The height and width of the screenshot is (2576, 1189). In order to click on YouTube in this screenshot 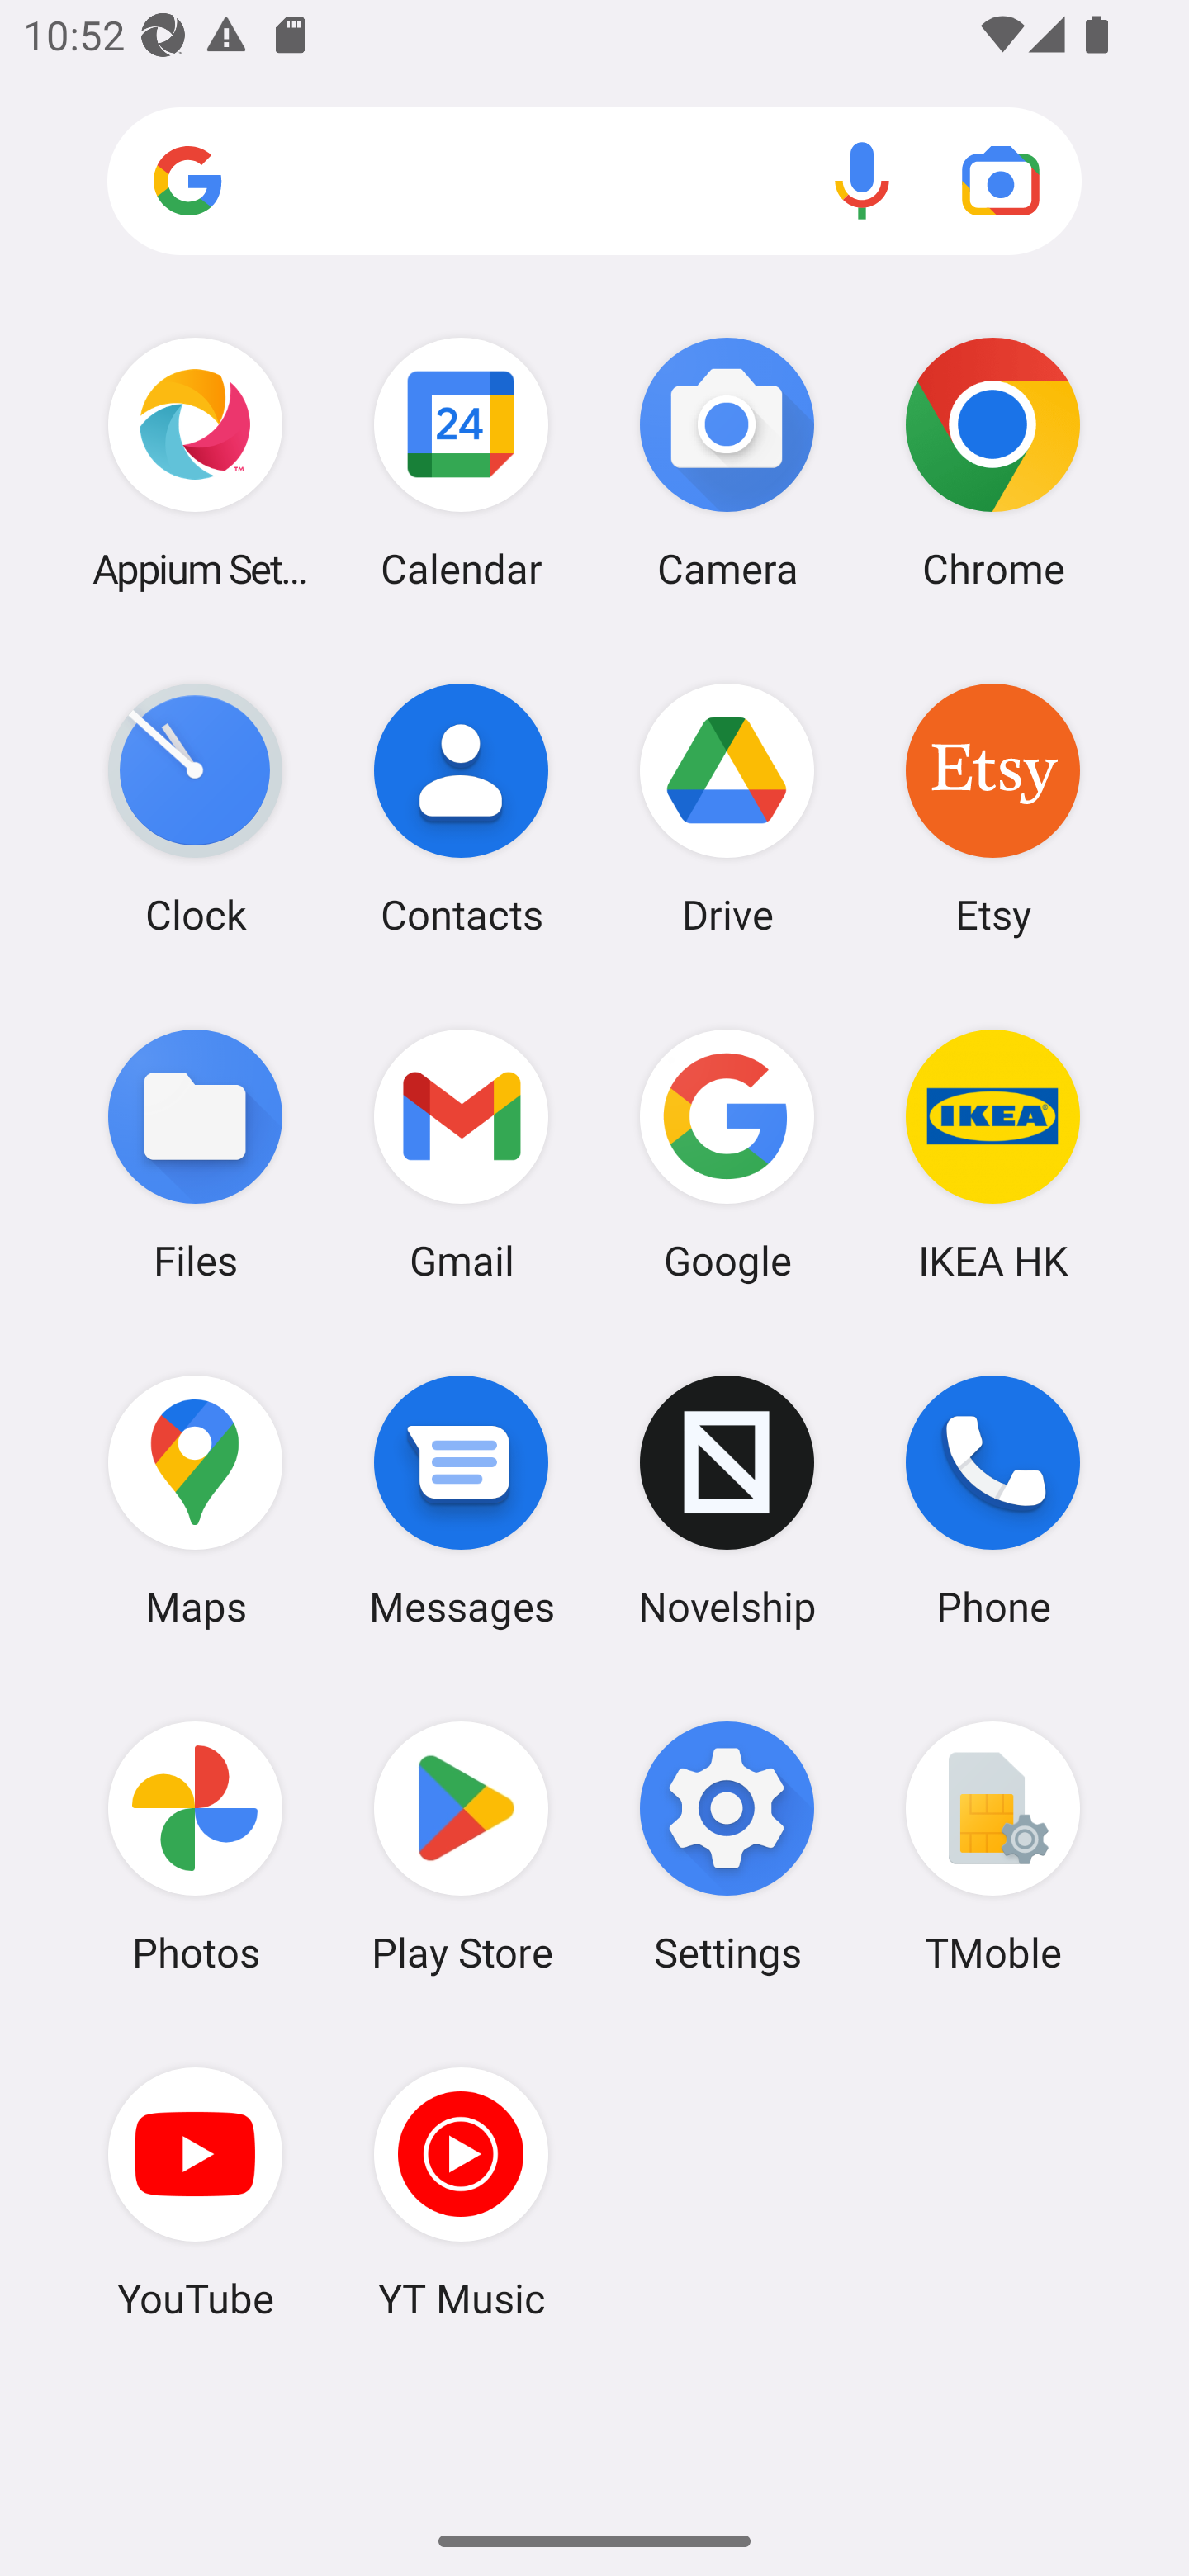, I will do `click(195, 2192)`.